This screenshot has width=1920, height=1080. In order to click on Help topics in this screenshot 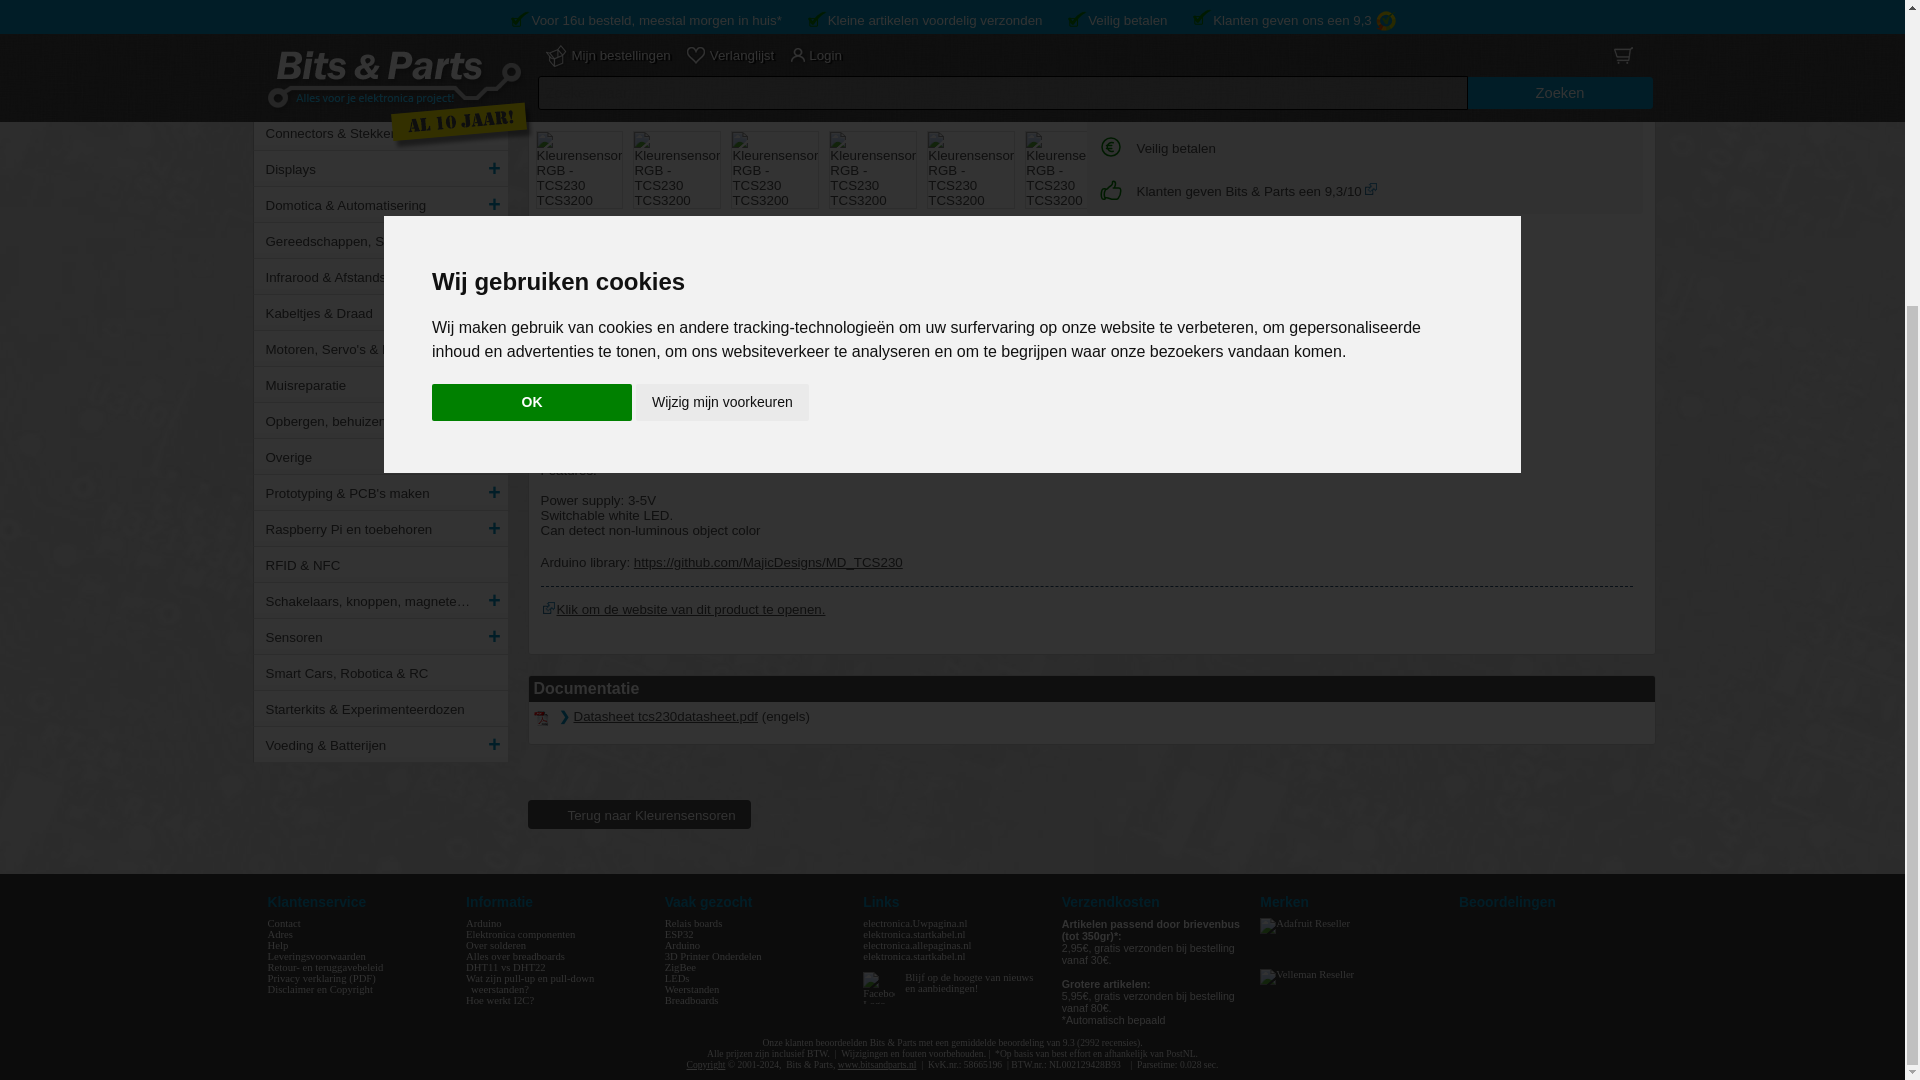, I will do `click(278, 945)`.